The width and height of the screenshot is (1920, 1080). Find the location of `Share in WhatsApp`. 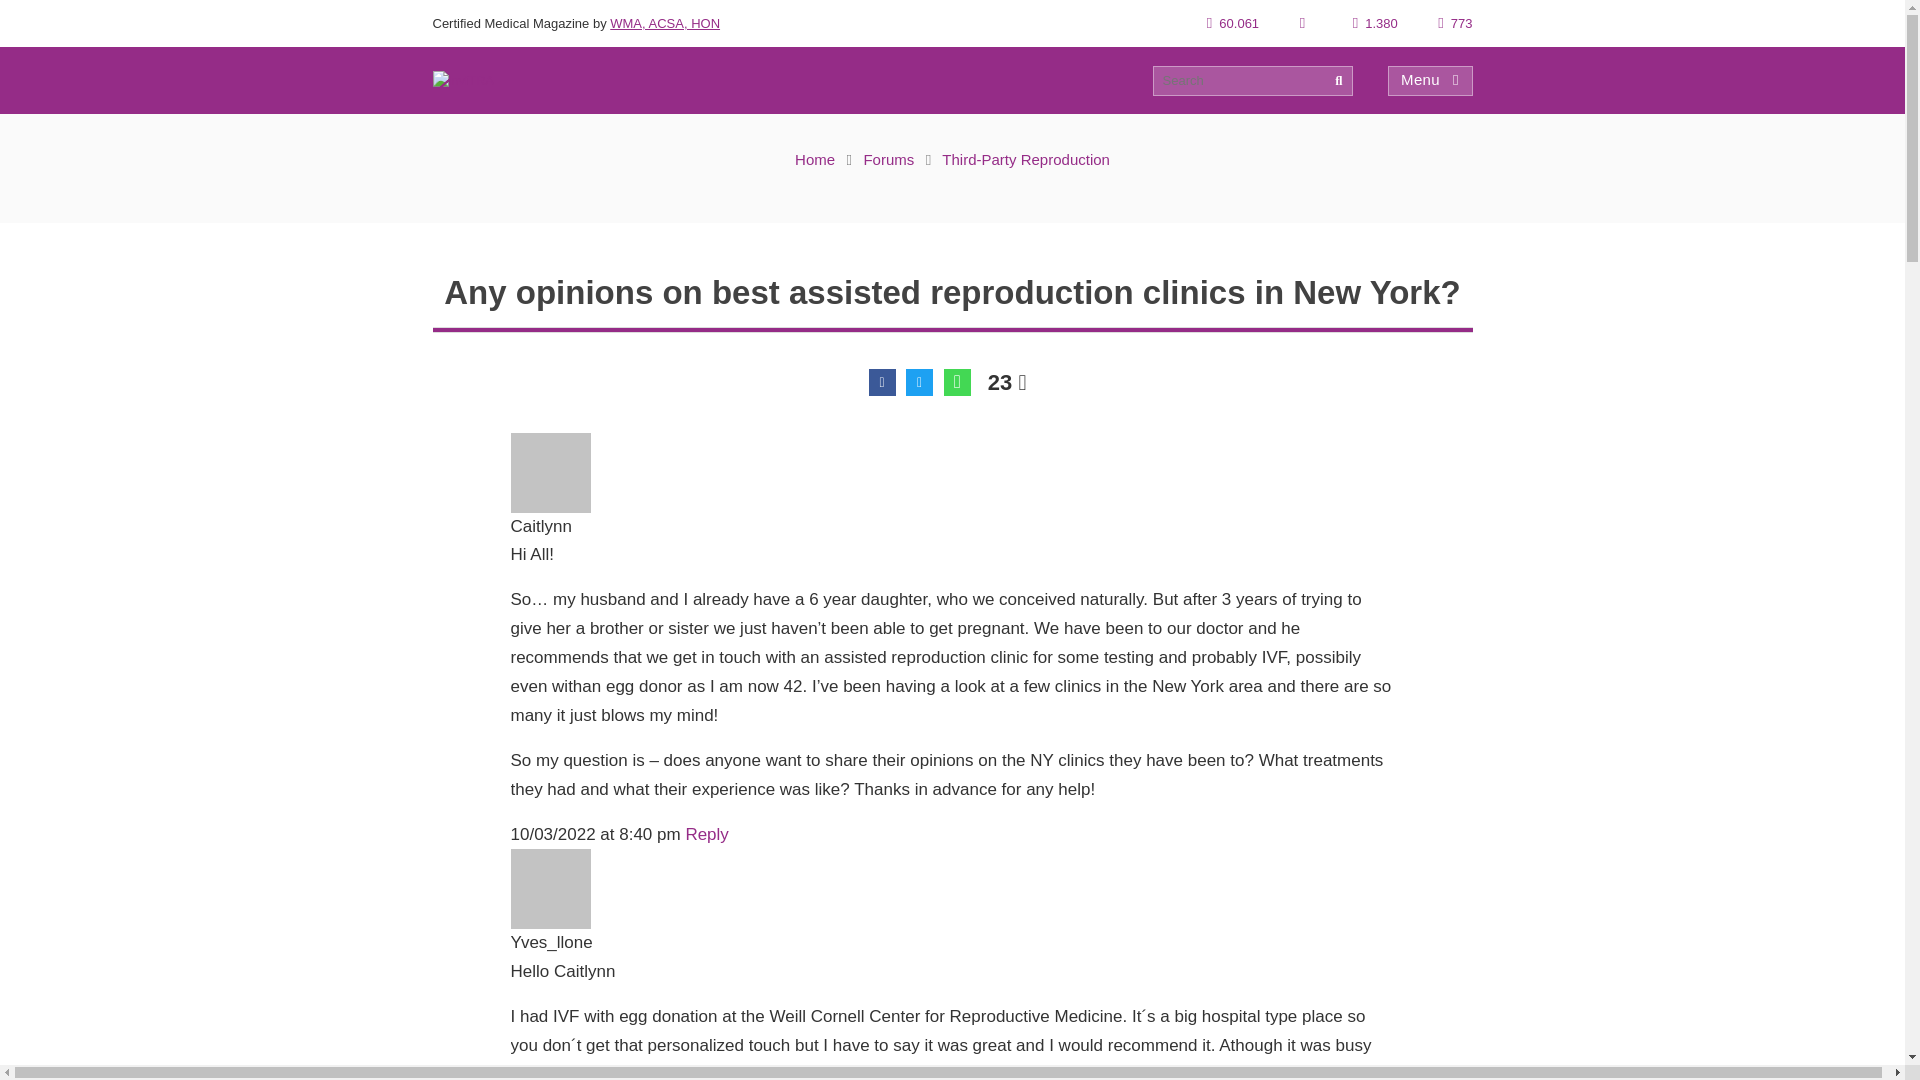

Share in WhatsApp is located at coordinates (958, 382).